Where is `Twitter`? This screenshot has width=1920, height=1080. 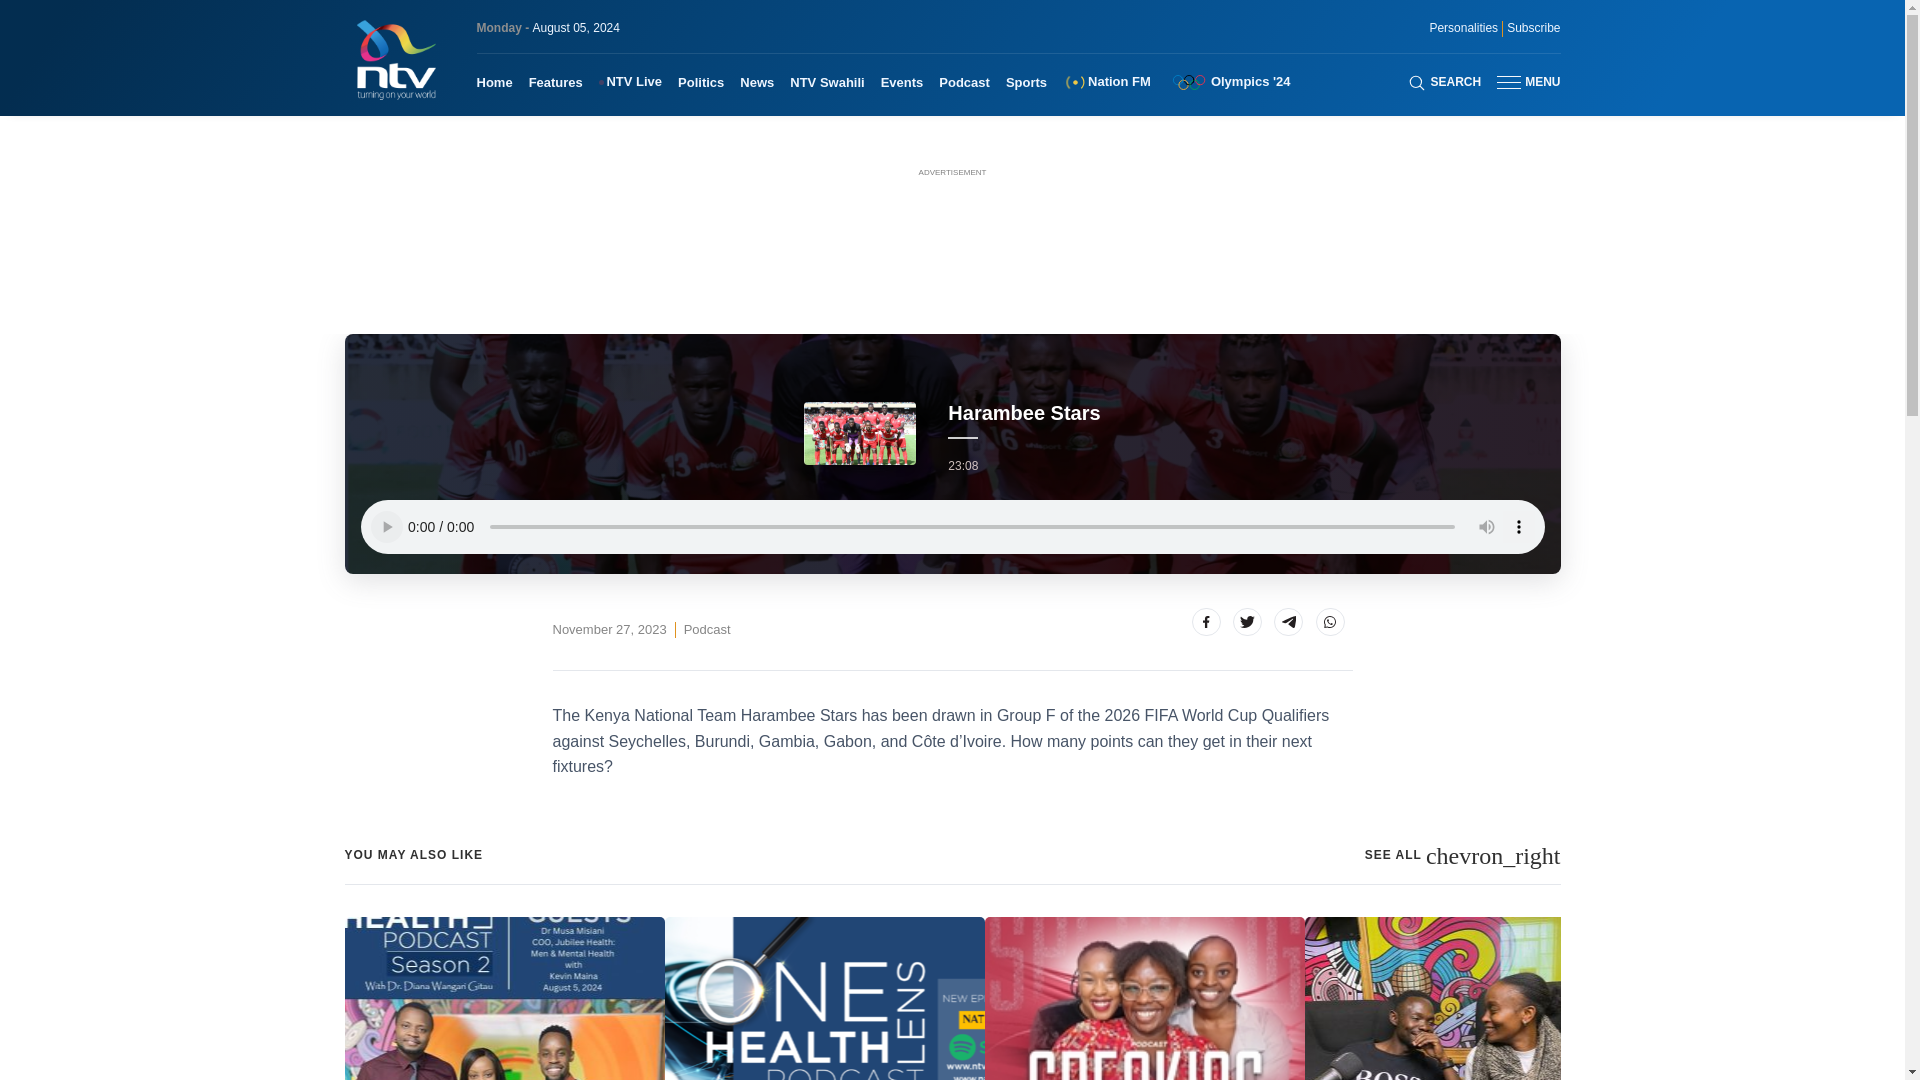 Twitter is located at coordinates (1246, 622).